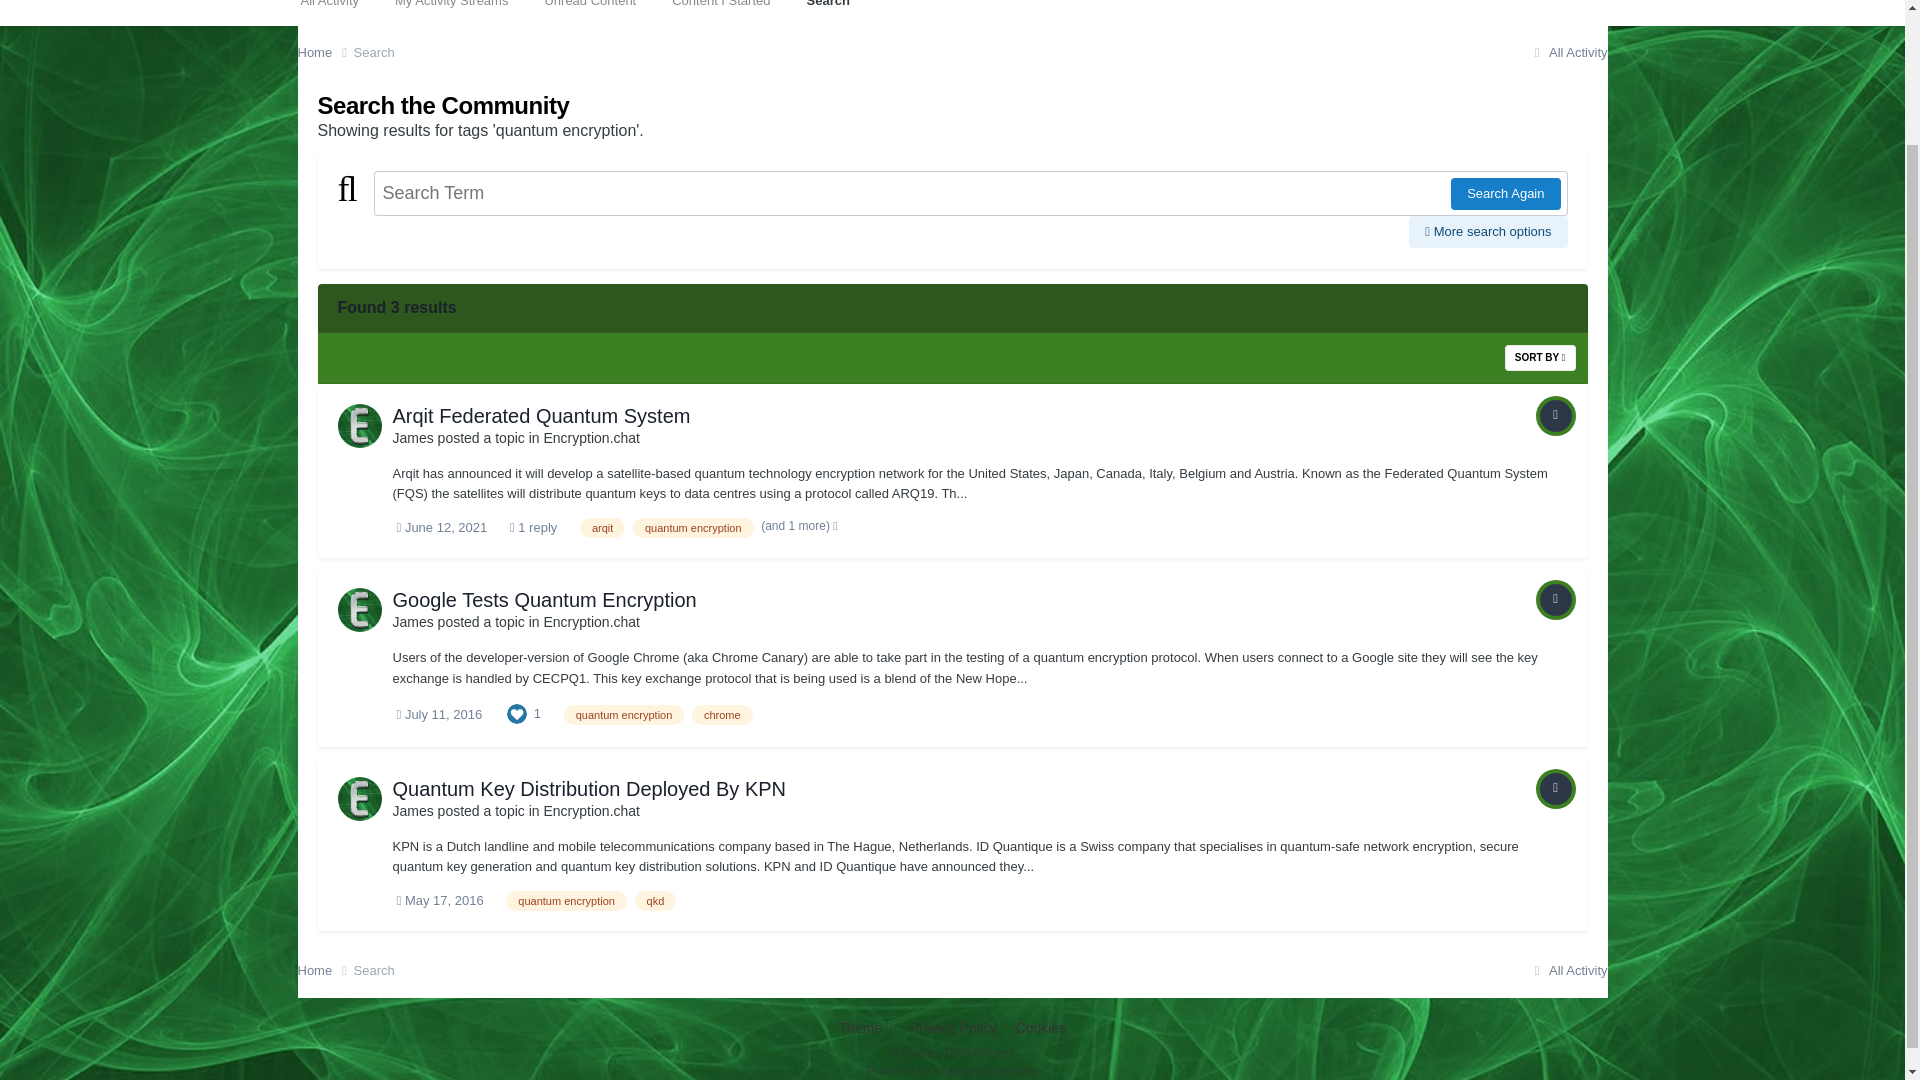 The height and width of the screenshot is (1080, 1920). What do you see at coordinates (827, 12) in the screenshot?
I see `Search` at bounding box center [827, 12].